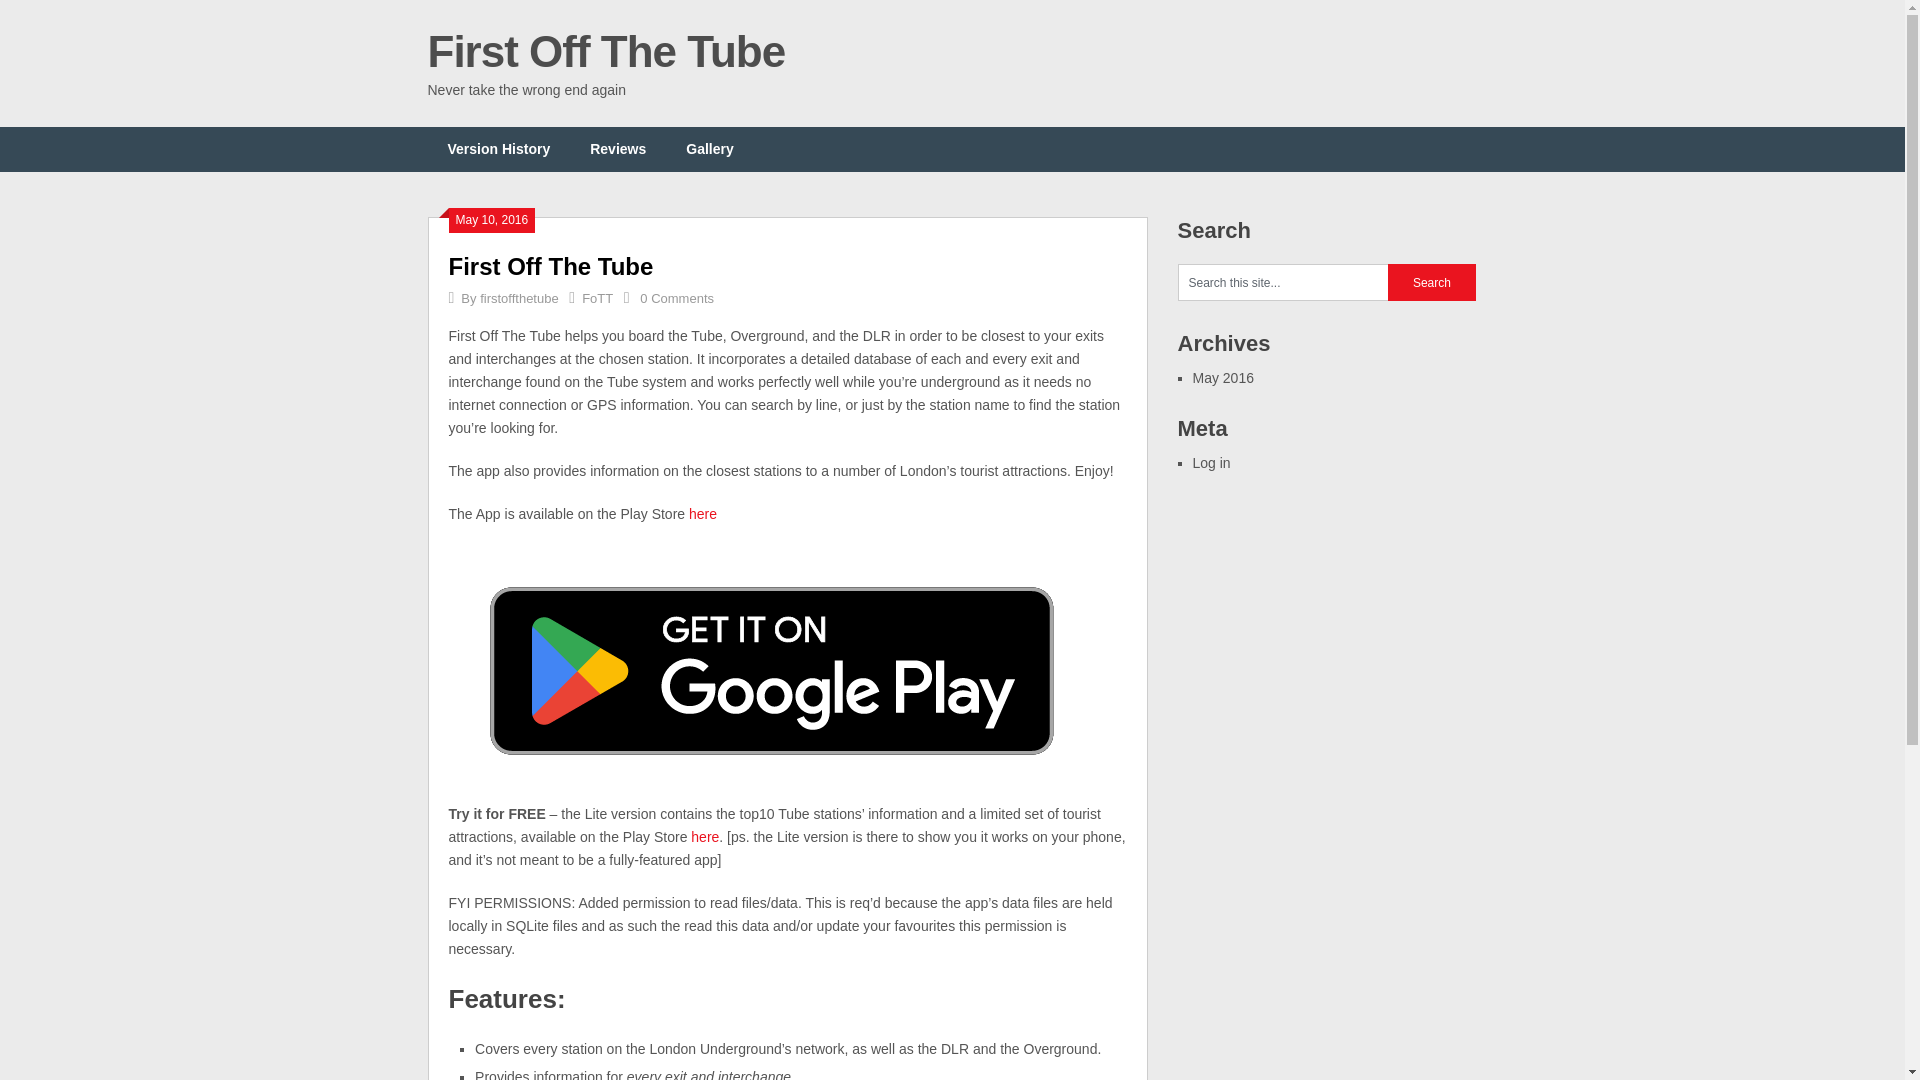 This screenshot has height=1080, width=1920. I want to click on Search this site..., so click(1283, 282).